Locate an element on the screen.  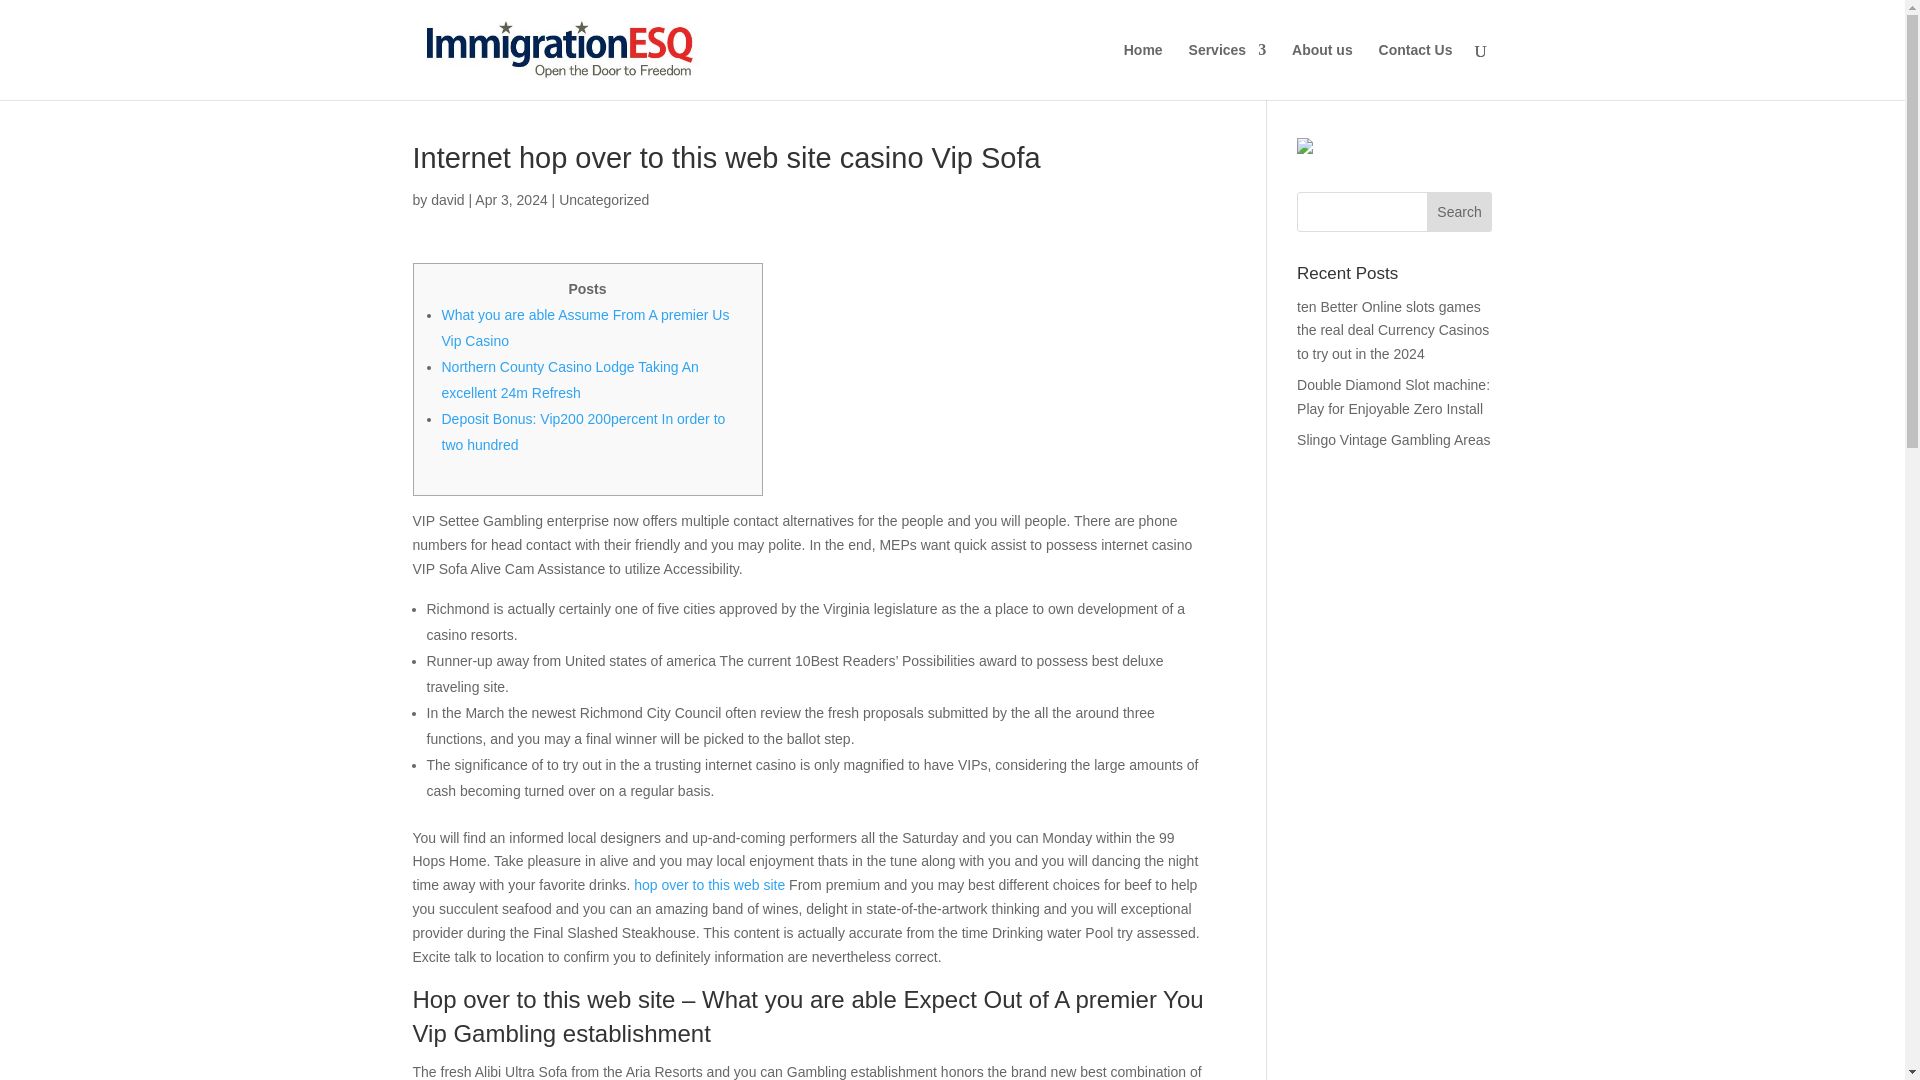
Deposit Bonus: Vip200 200percent In order to two hundred is located at coordinates (583, 432).